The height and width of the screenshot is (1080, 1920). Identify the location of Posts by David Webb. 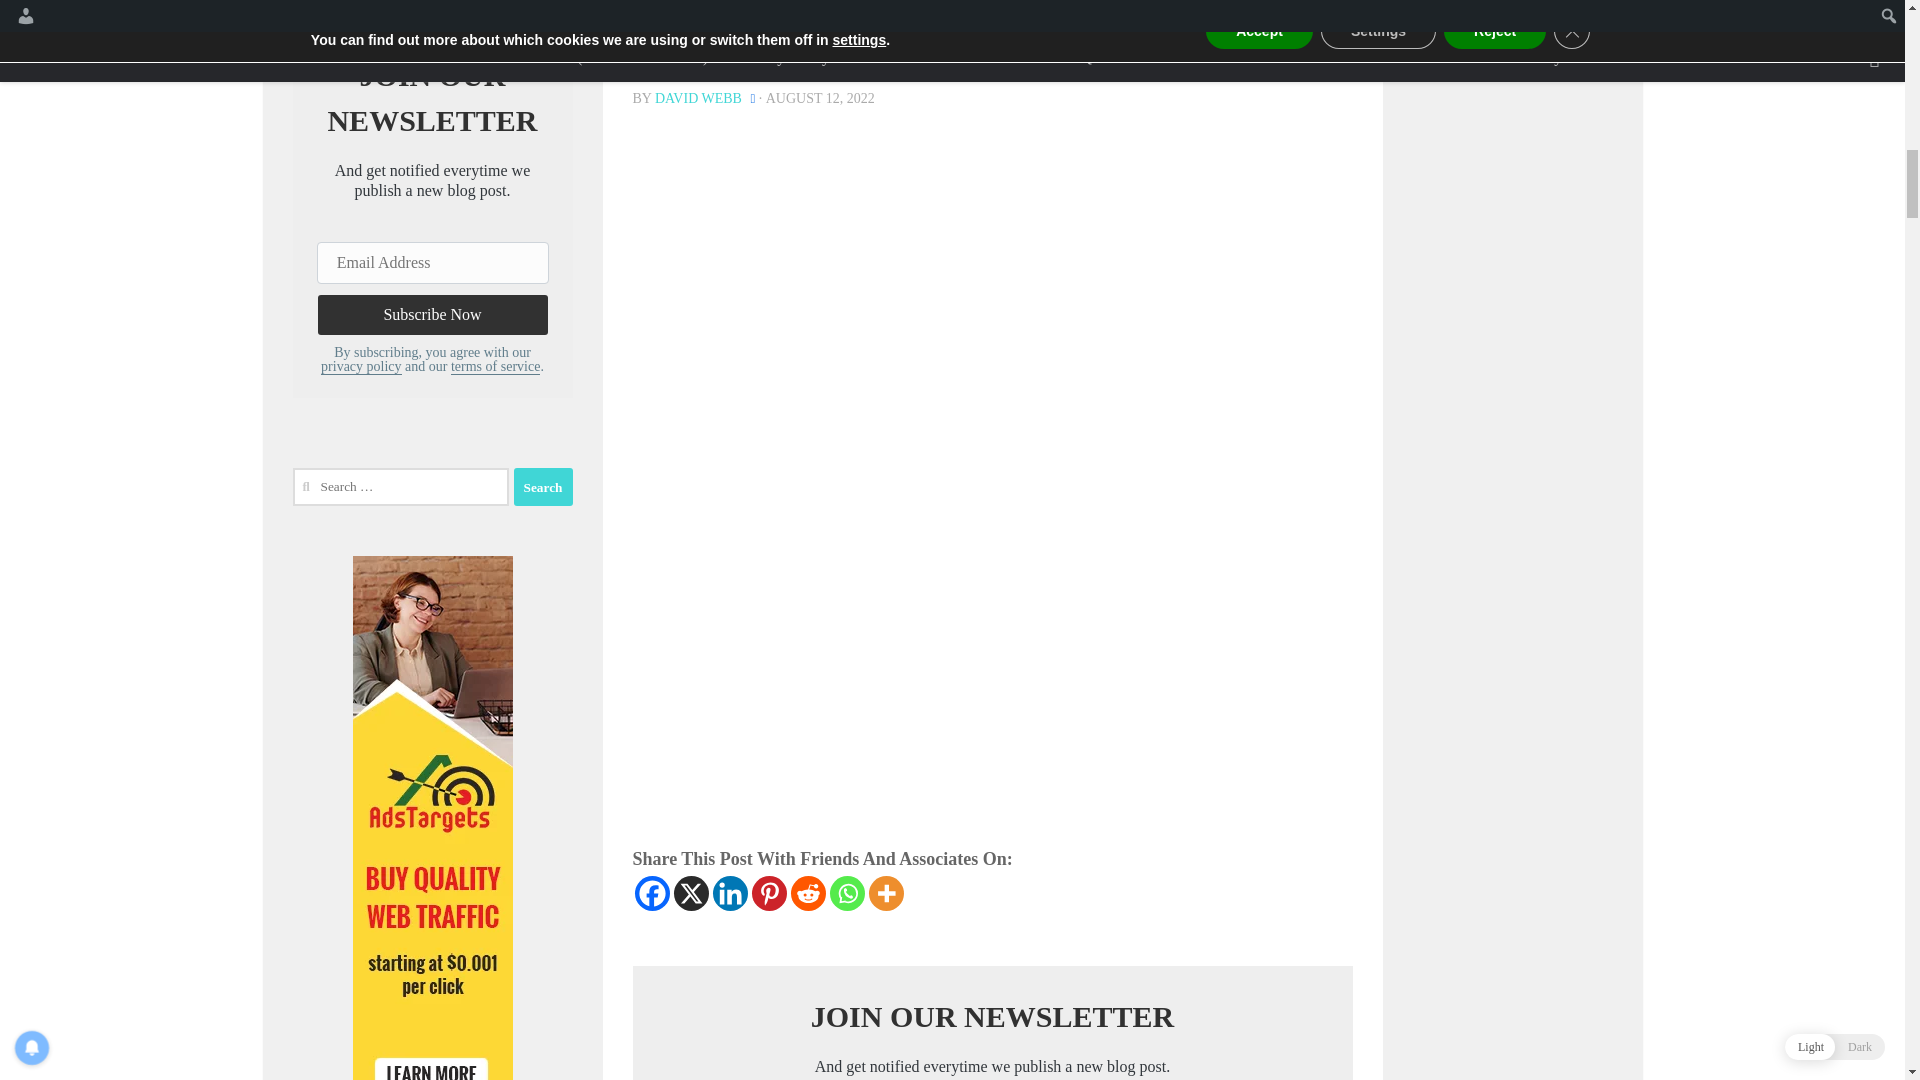
(698, 98).